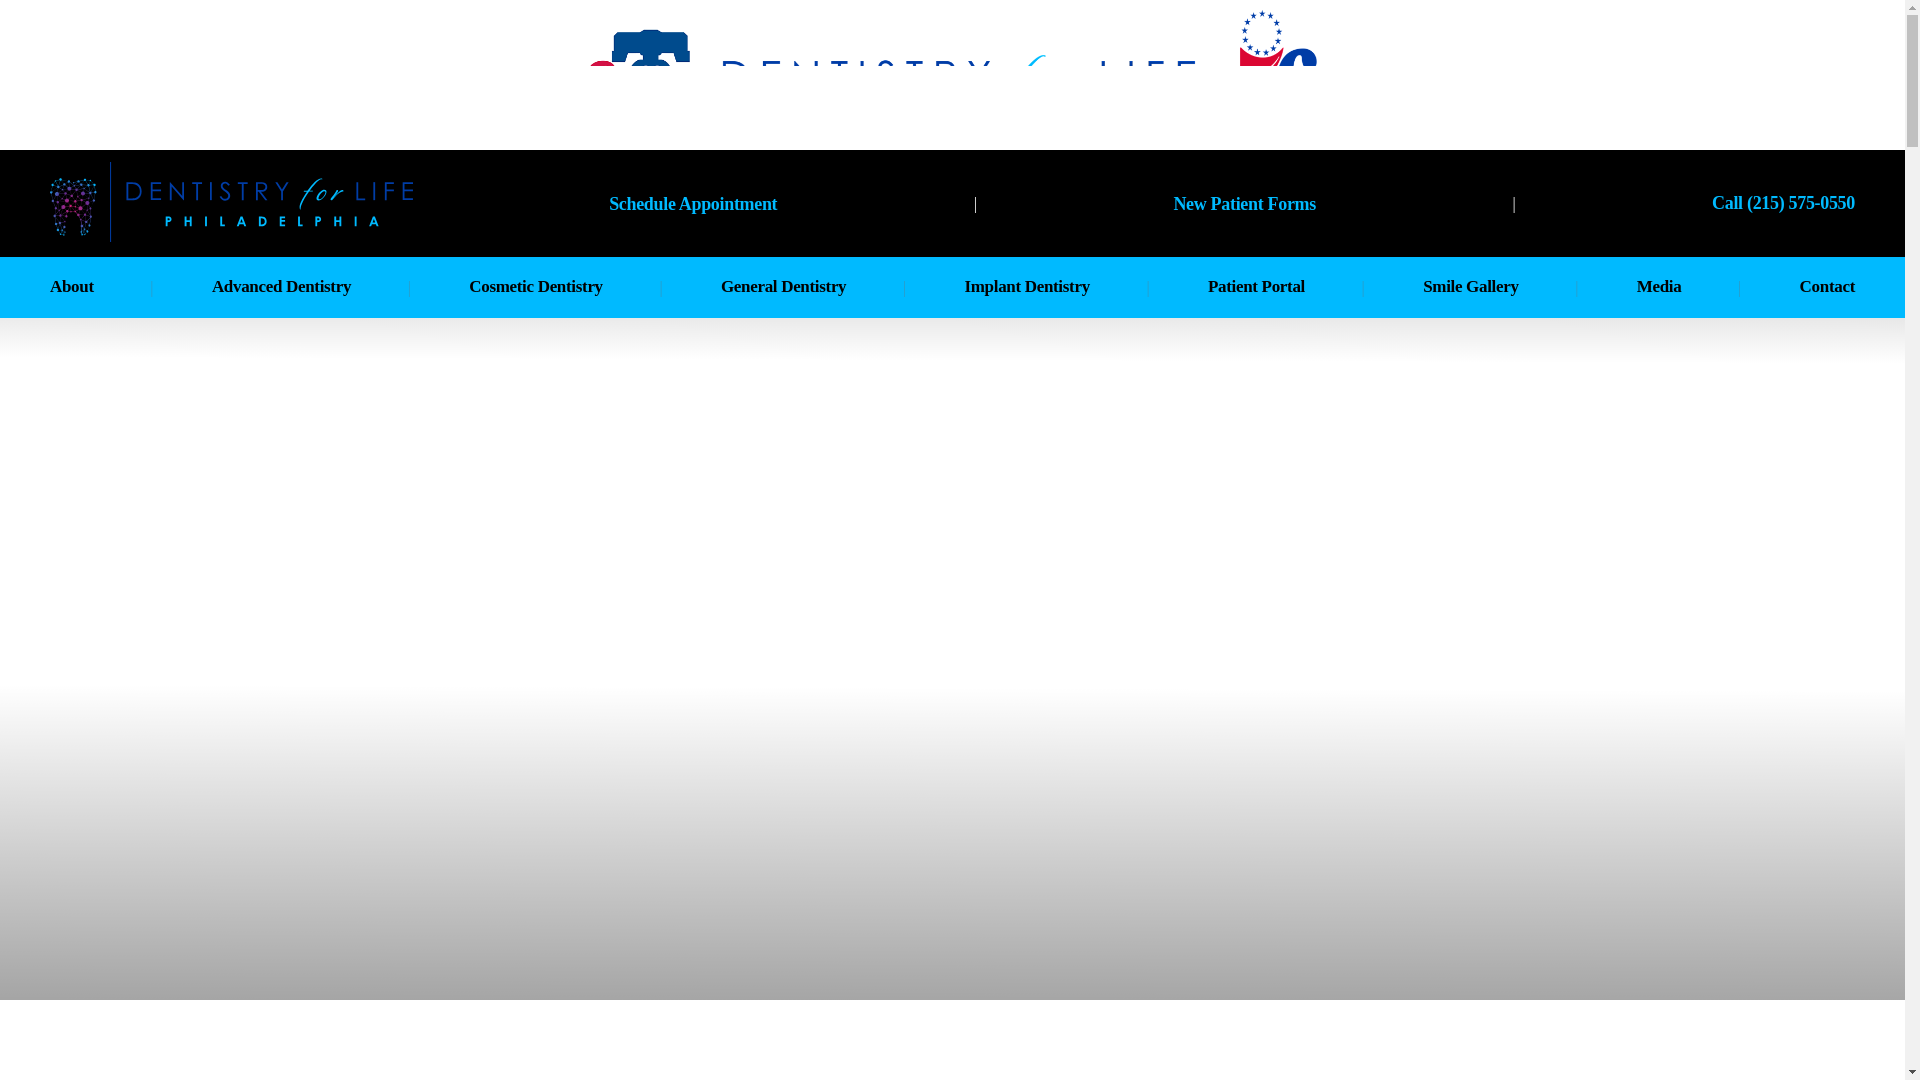 Image resolution: width=1920 pixels, height=1080 pixels. I want to click on Invisalign, so click(534, 454).